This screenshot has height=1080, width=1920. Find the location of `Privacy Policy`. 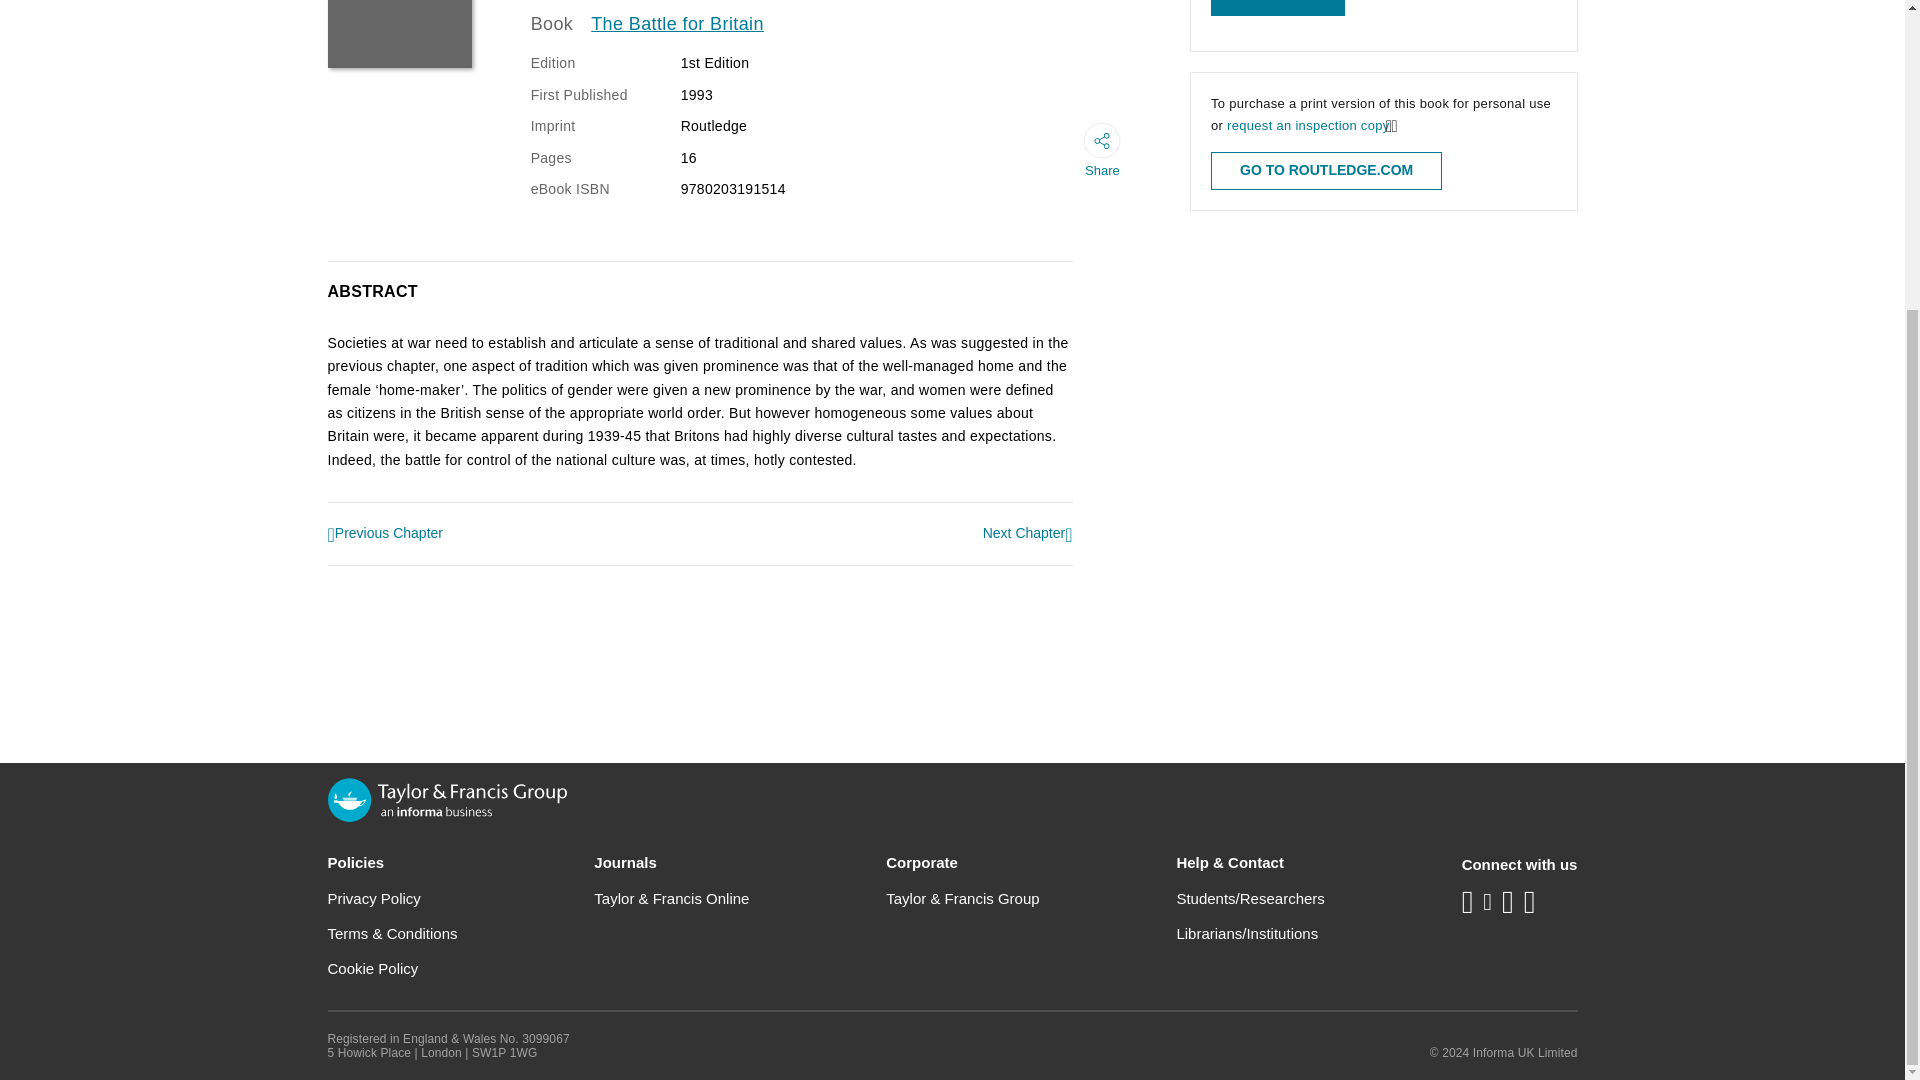

Privacy Policy is located at coordinates (374, 898).